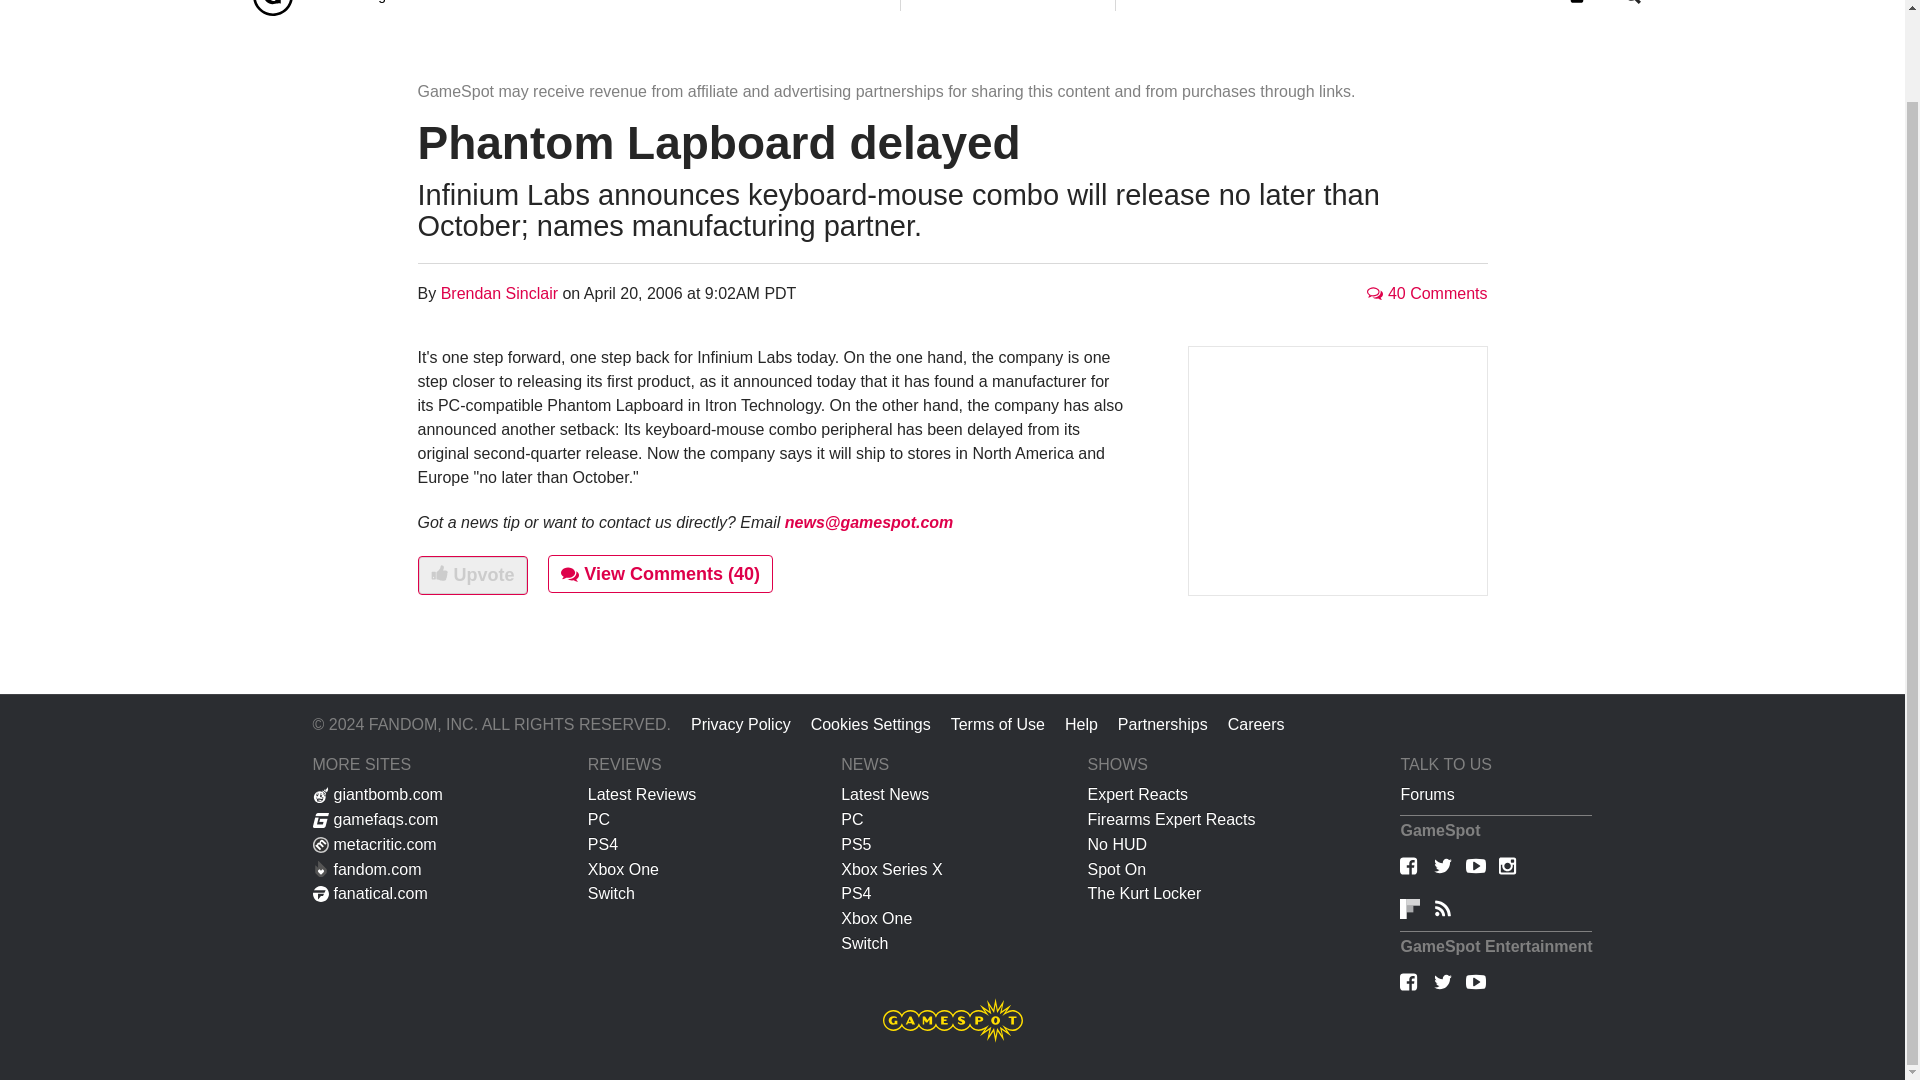 This screenshot has width=1920, height=1080. I want to click on Games, so click(948, 10).